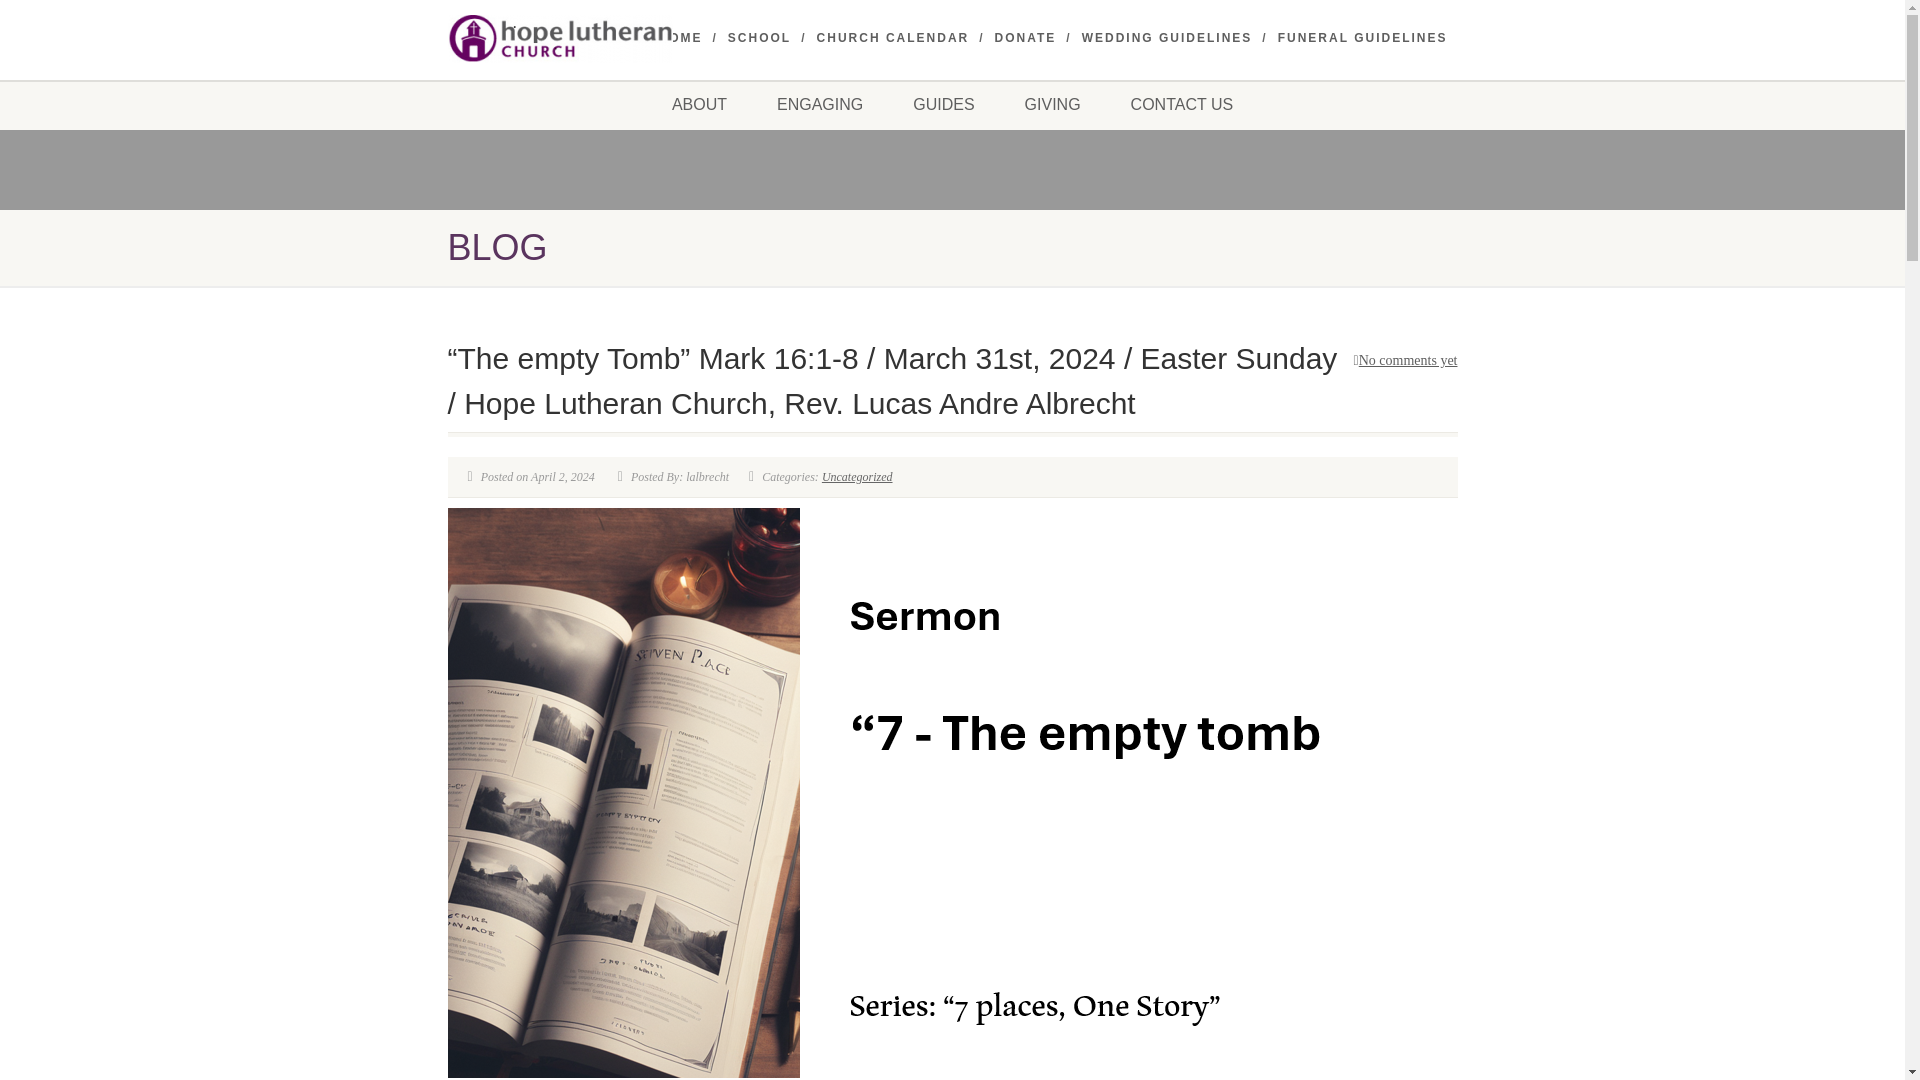 Image resolution: width=1920 pixels, height=1080 pixels. What do you see at coordinates (759, 38) in the screenshot?
I see `SCHOOL` at bounding box center [759, 38].